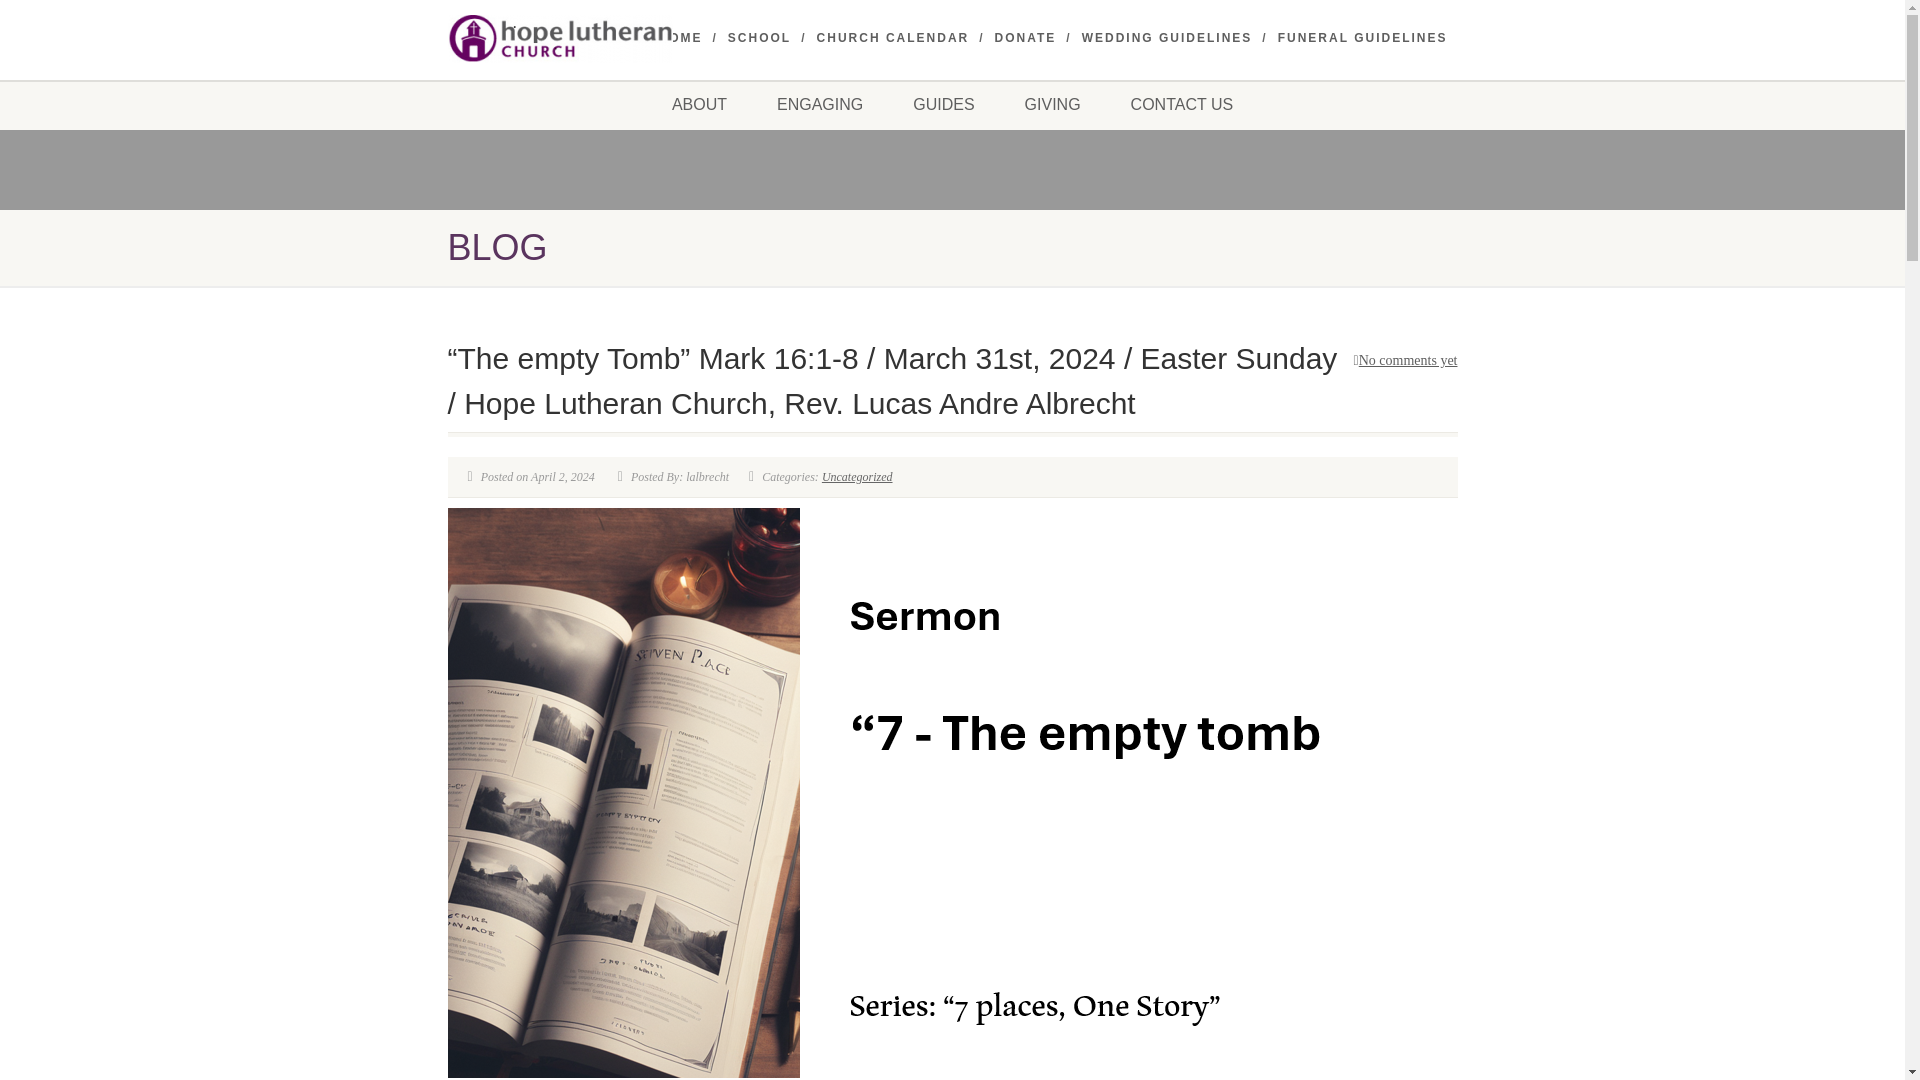 Image resolution: width=1920 pixels, height=1080 pixels. What do you see at coordinates (759, 38) in the screenshot?
I see `SCHOOL` at bounding box center [759, 38].